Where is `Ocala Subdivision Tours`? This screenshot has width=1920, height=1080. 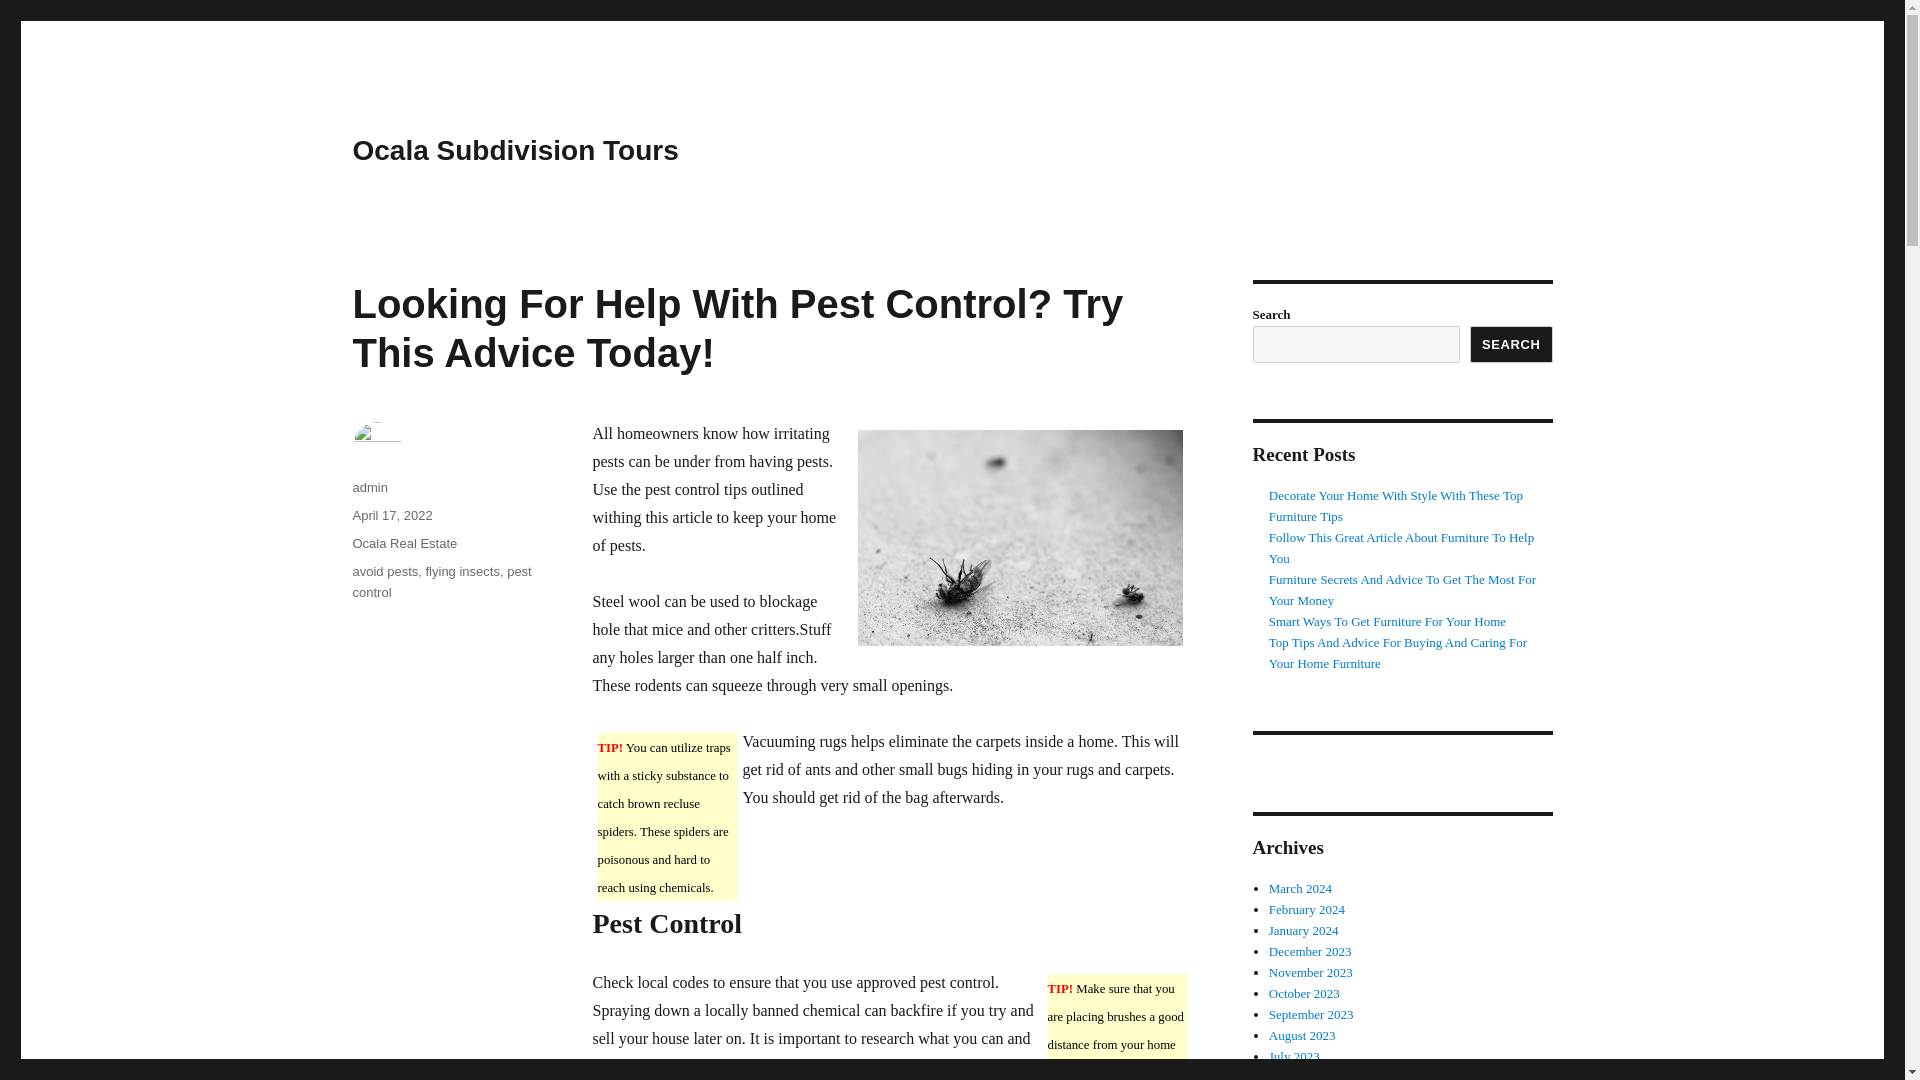 Ocala Subdivision Tours is located at coordinates (514, 150).